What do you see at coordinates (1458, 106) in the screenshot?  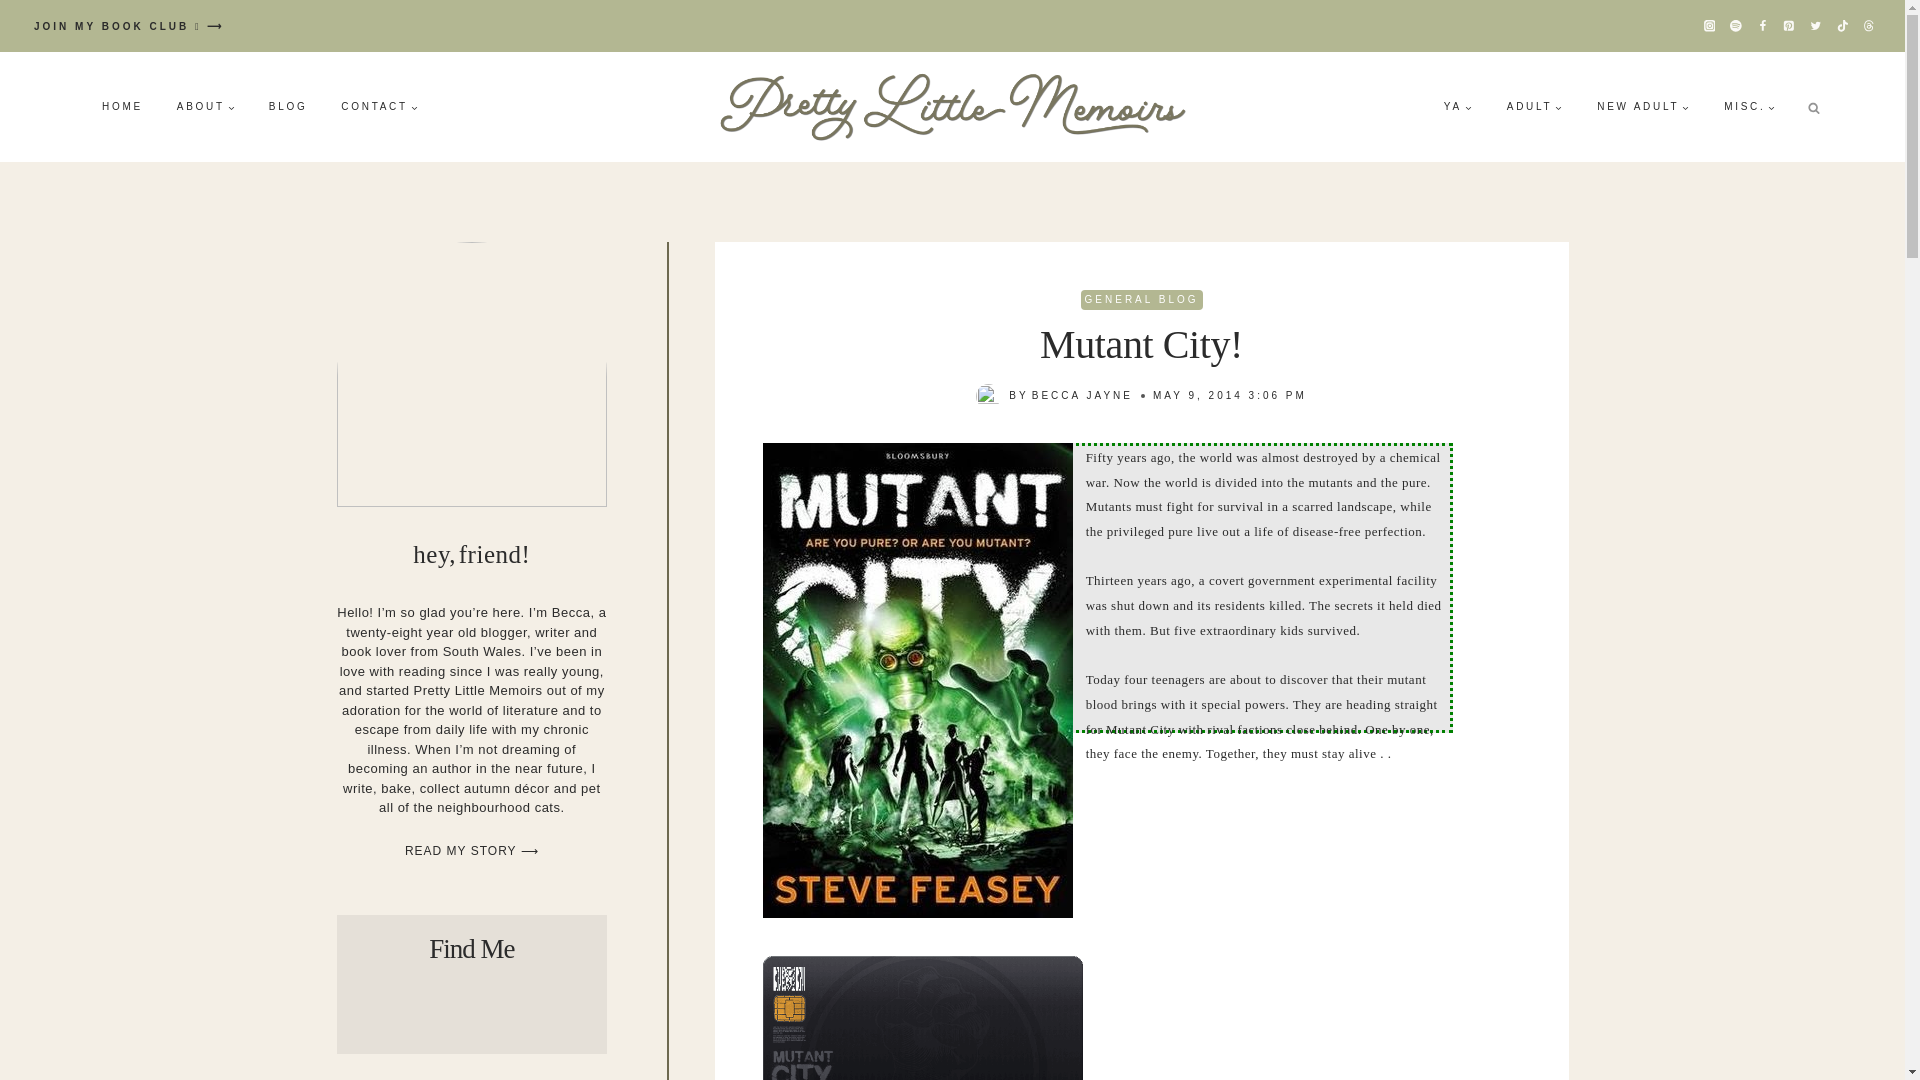 I see `YA` at bounding box center [1458, 106].